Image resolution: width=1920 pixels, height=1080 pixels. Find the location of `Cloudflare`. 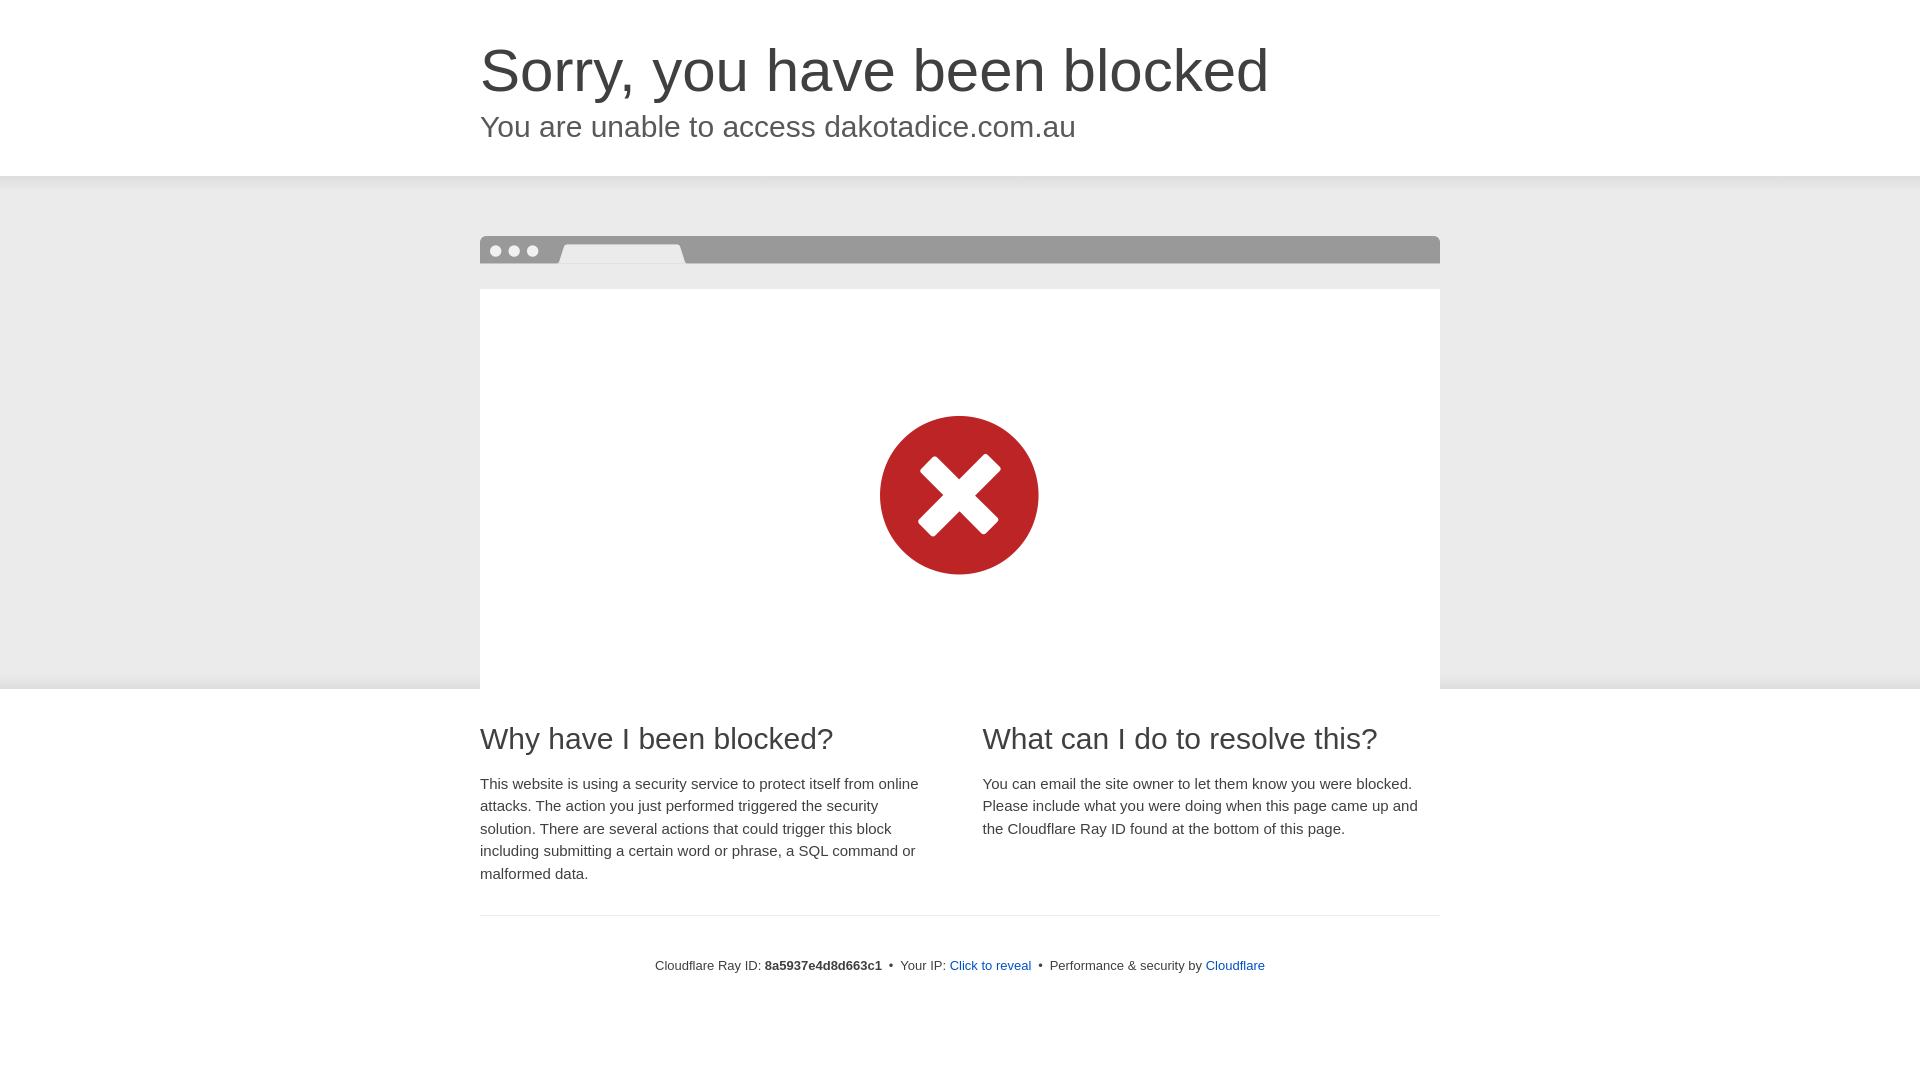

Cloudflare is located at coordinates (1235, 965).